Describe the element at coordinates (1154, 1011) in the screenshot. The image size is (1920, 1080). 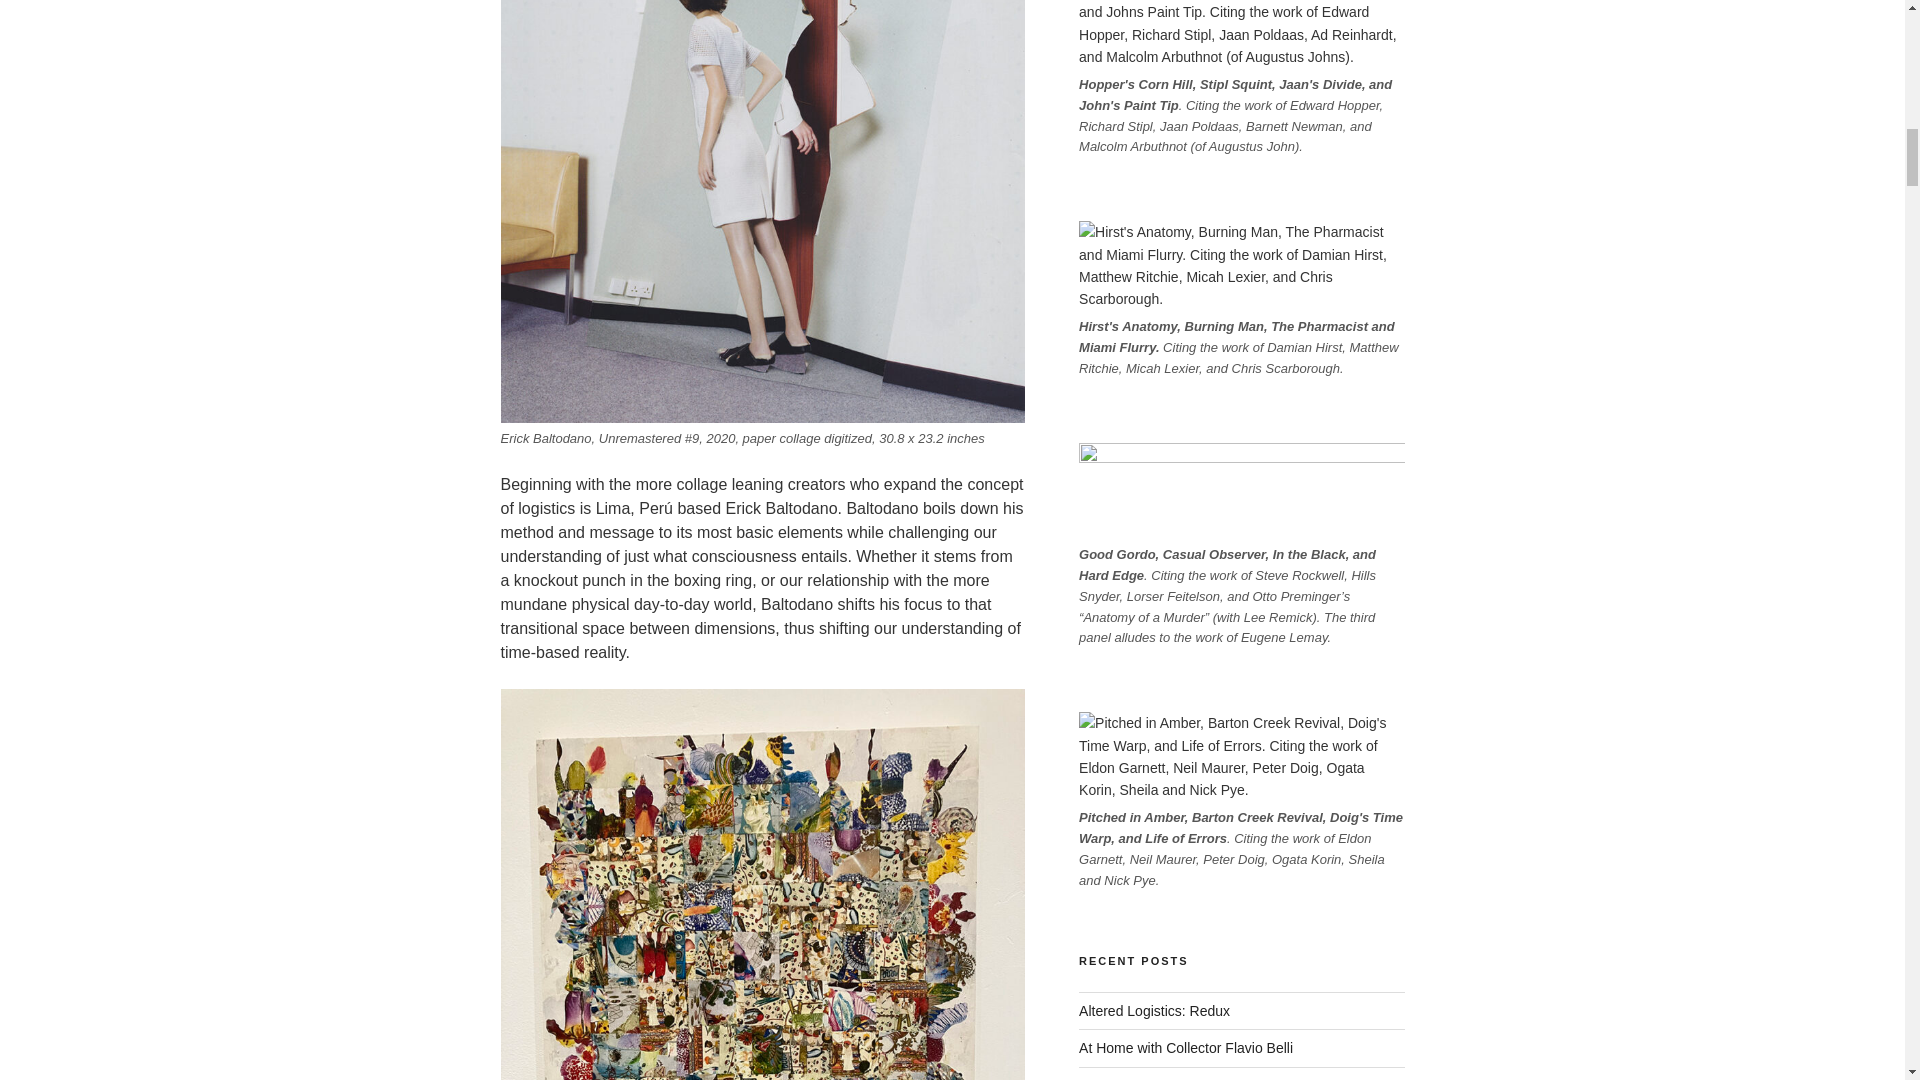
I see `Altered Logistics: Redux` at that location.